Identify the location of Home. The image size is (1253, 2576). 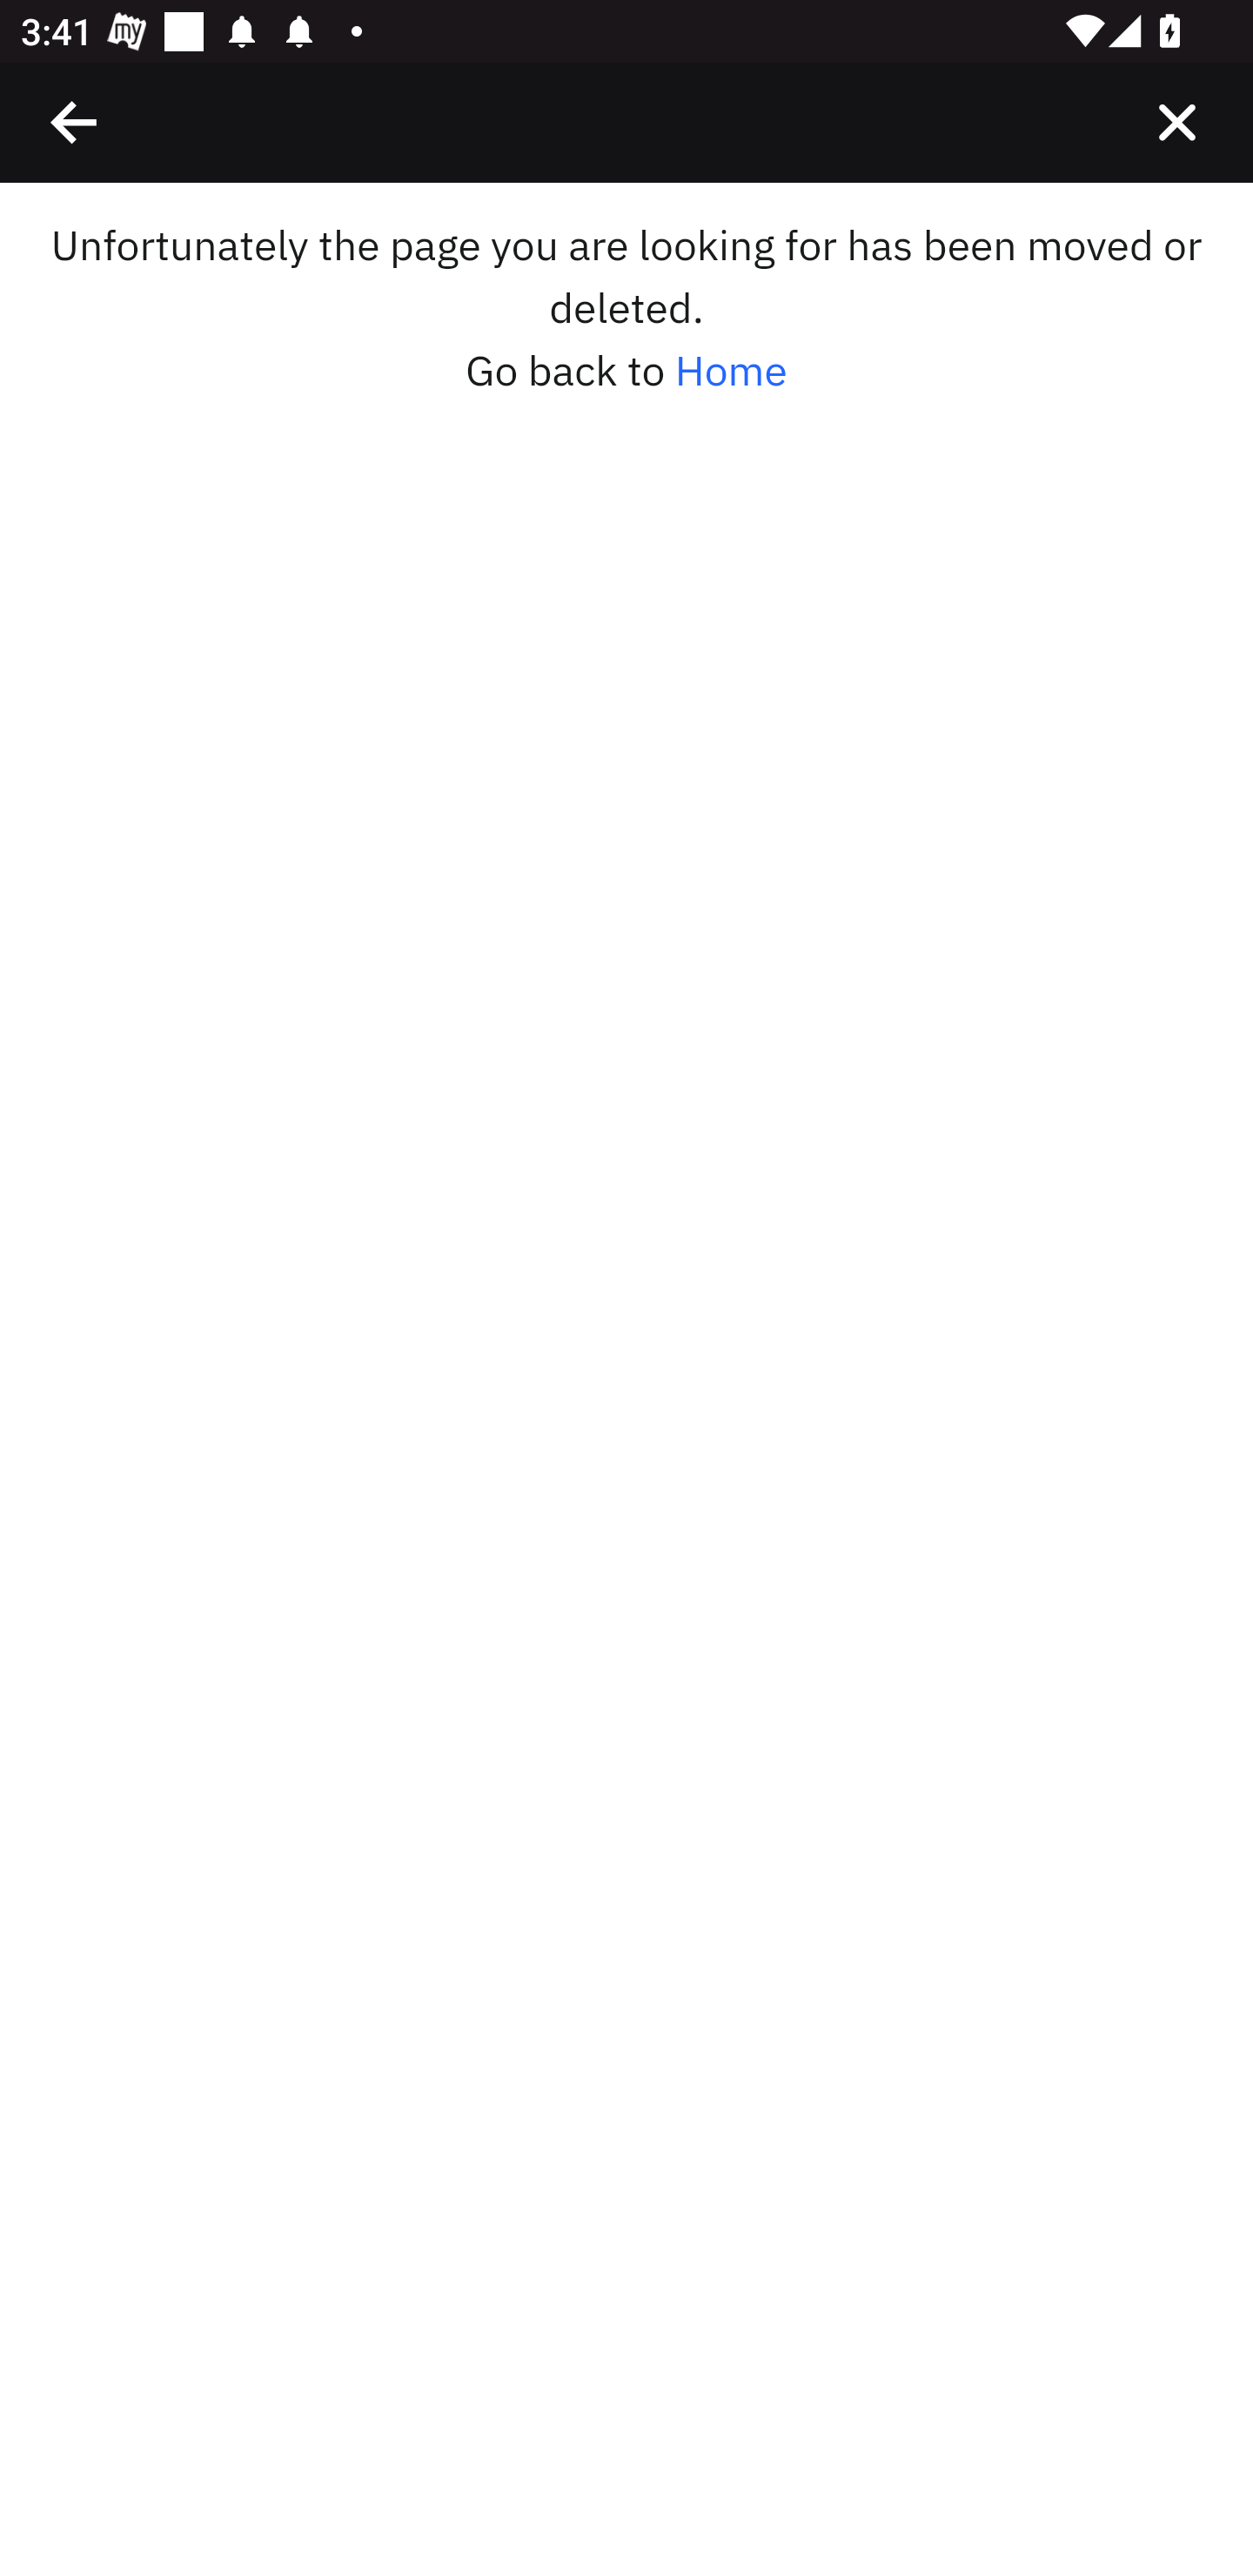
(731, 371).